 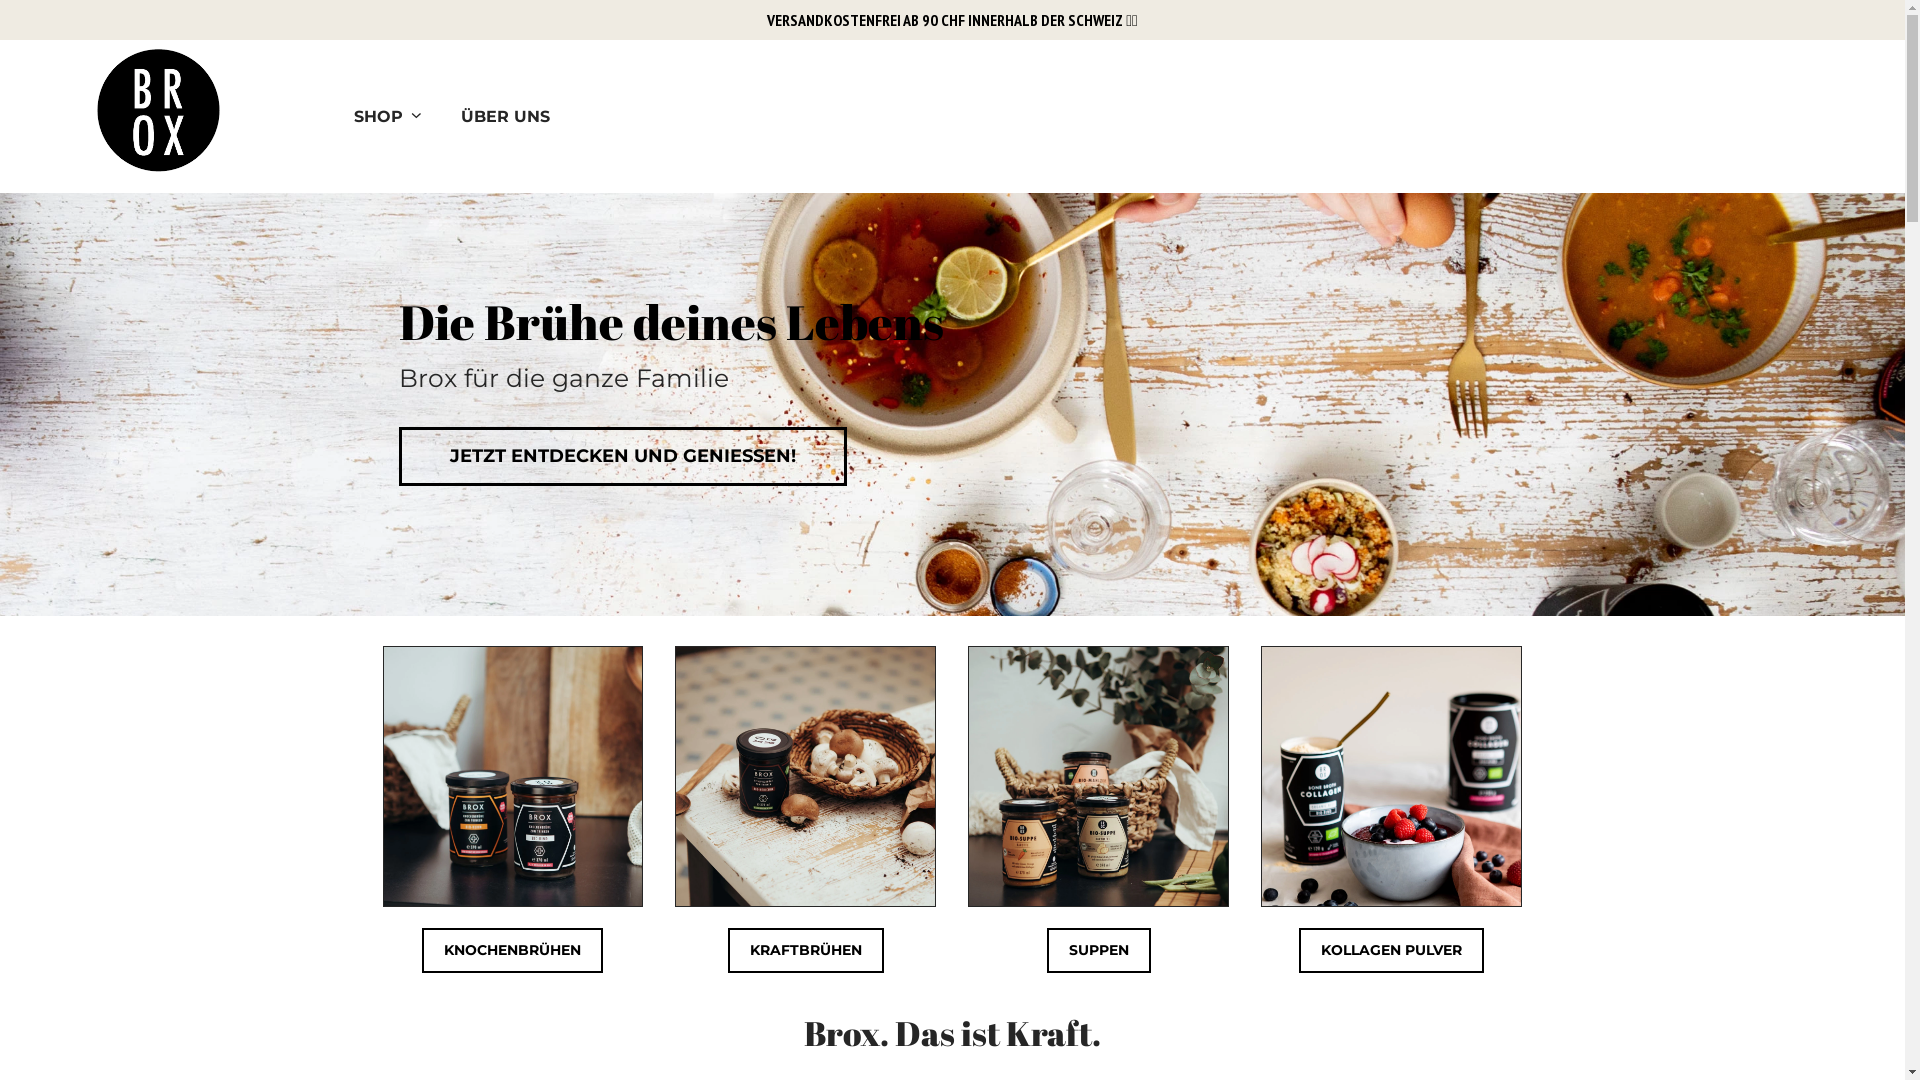 I want to click on SHOP, so click(x=388, y=116).